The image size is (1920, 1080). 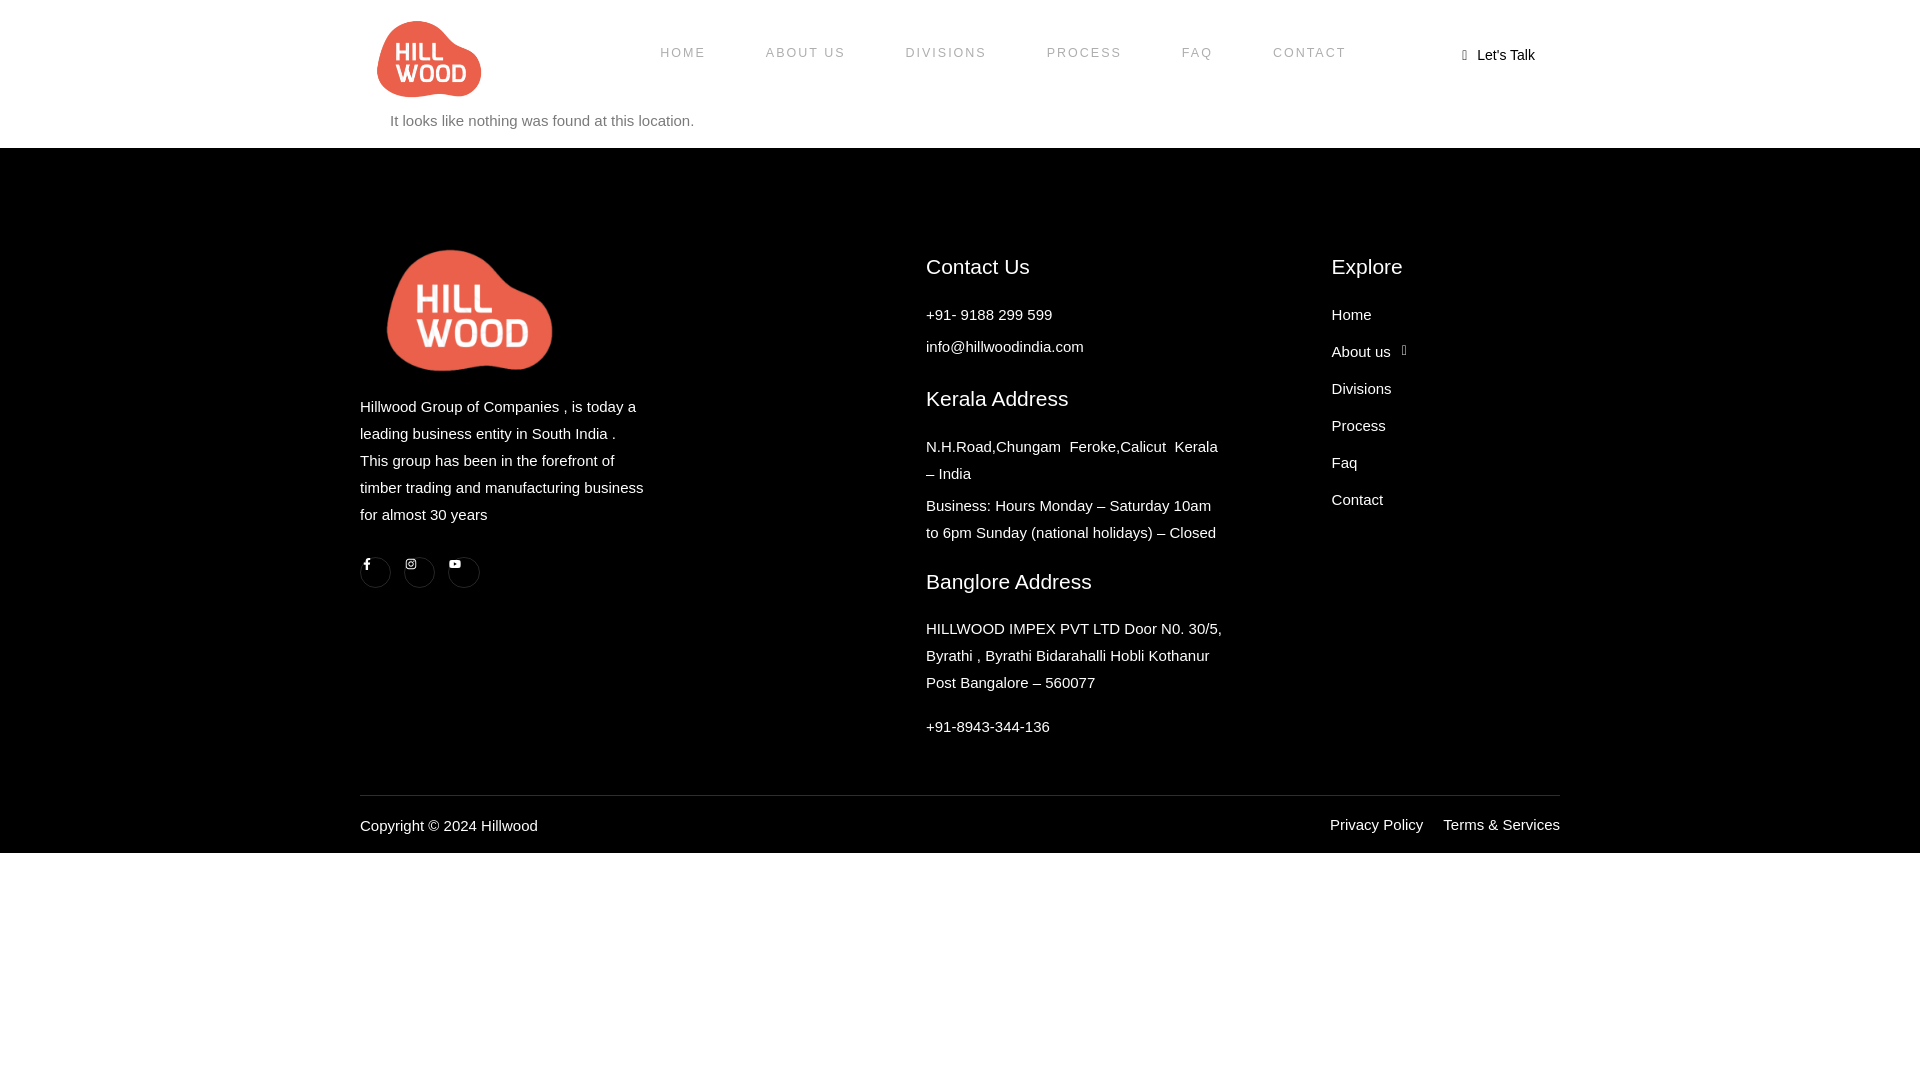 What do you see at coordinates (1074, 579) in the screenshot?
I see `Banglore Address` at bounding box center [1074, 579].